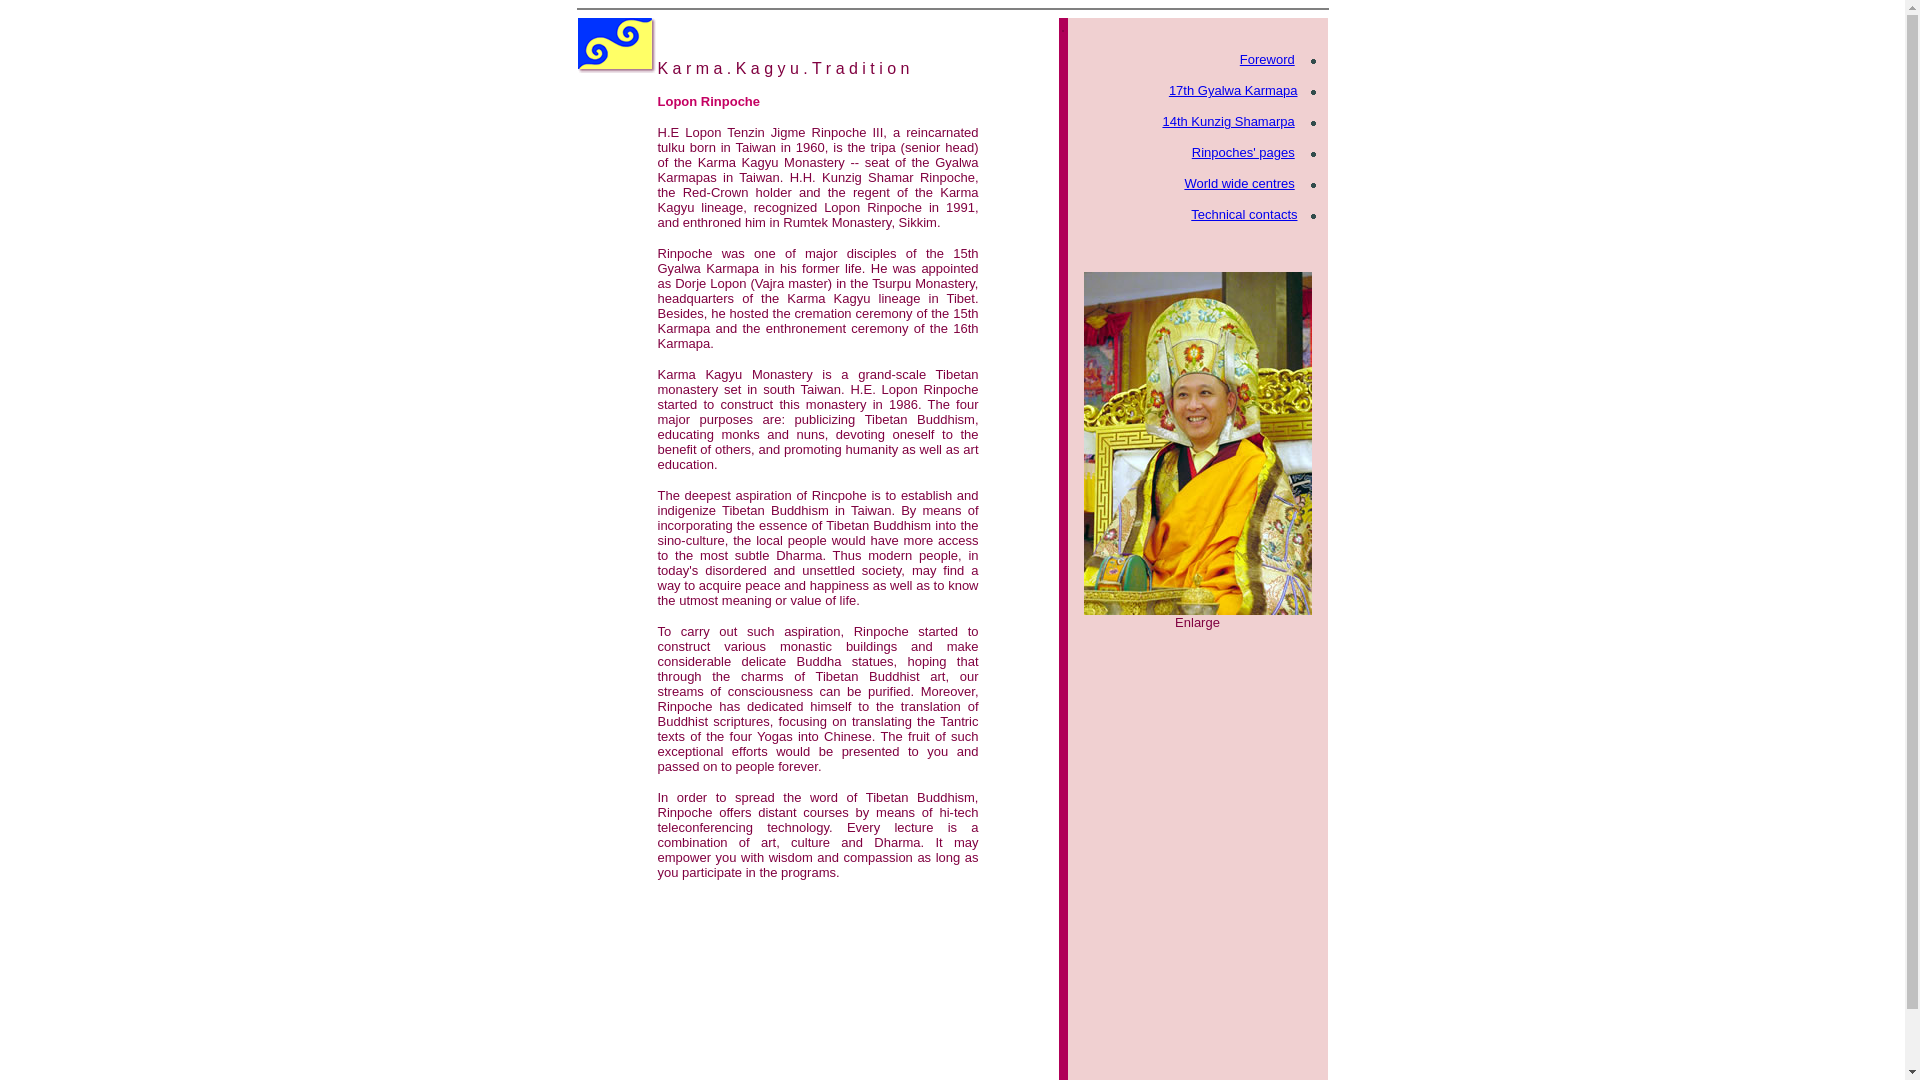 The height and width of the screenshot is (1080, 1920). I want to click on Enlarge, so click(1197, 621).